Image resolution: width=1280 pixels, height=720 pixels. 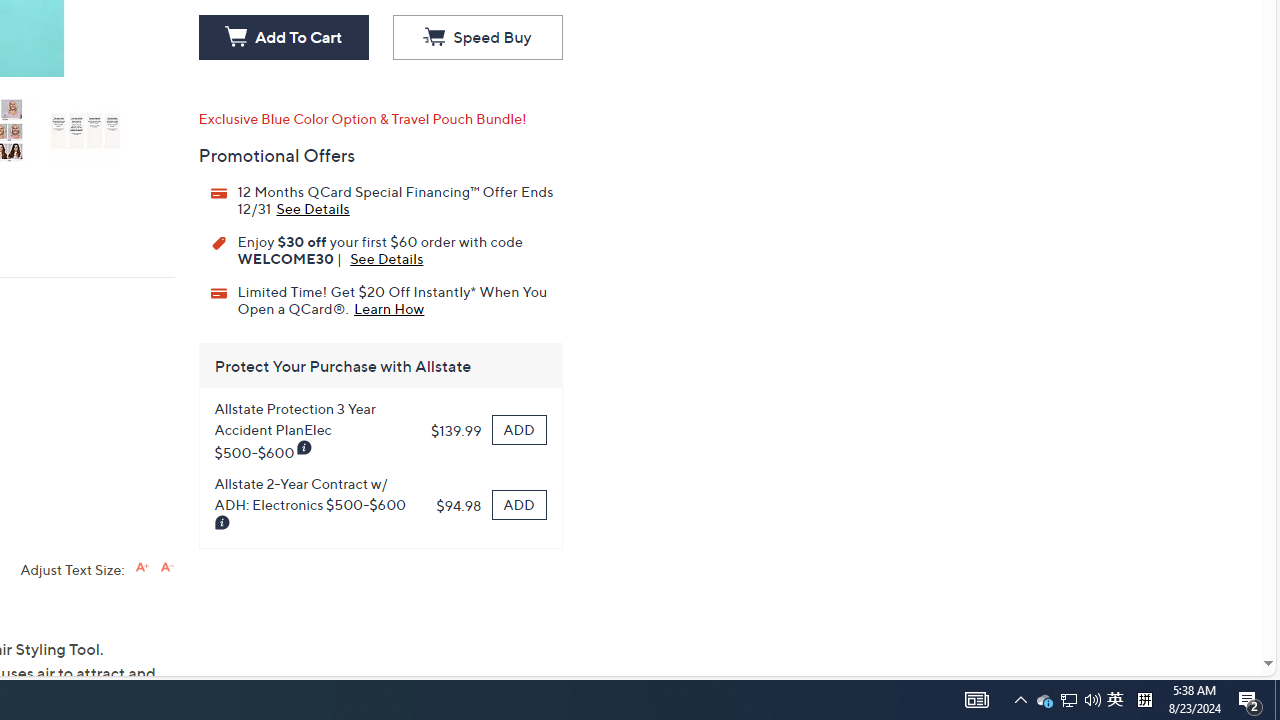 I want to click on Speed Buy, so click(x=976, y=700).